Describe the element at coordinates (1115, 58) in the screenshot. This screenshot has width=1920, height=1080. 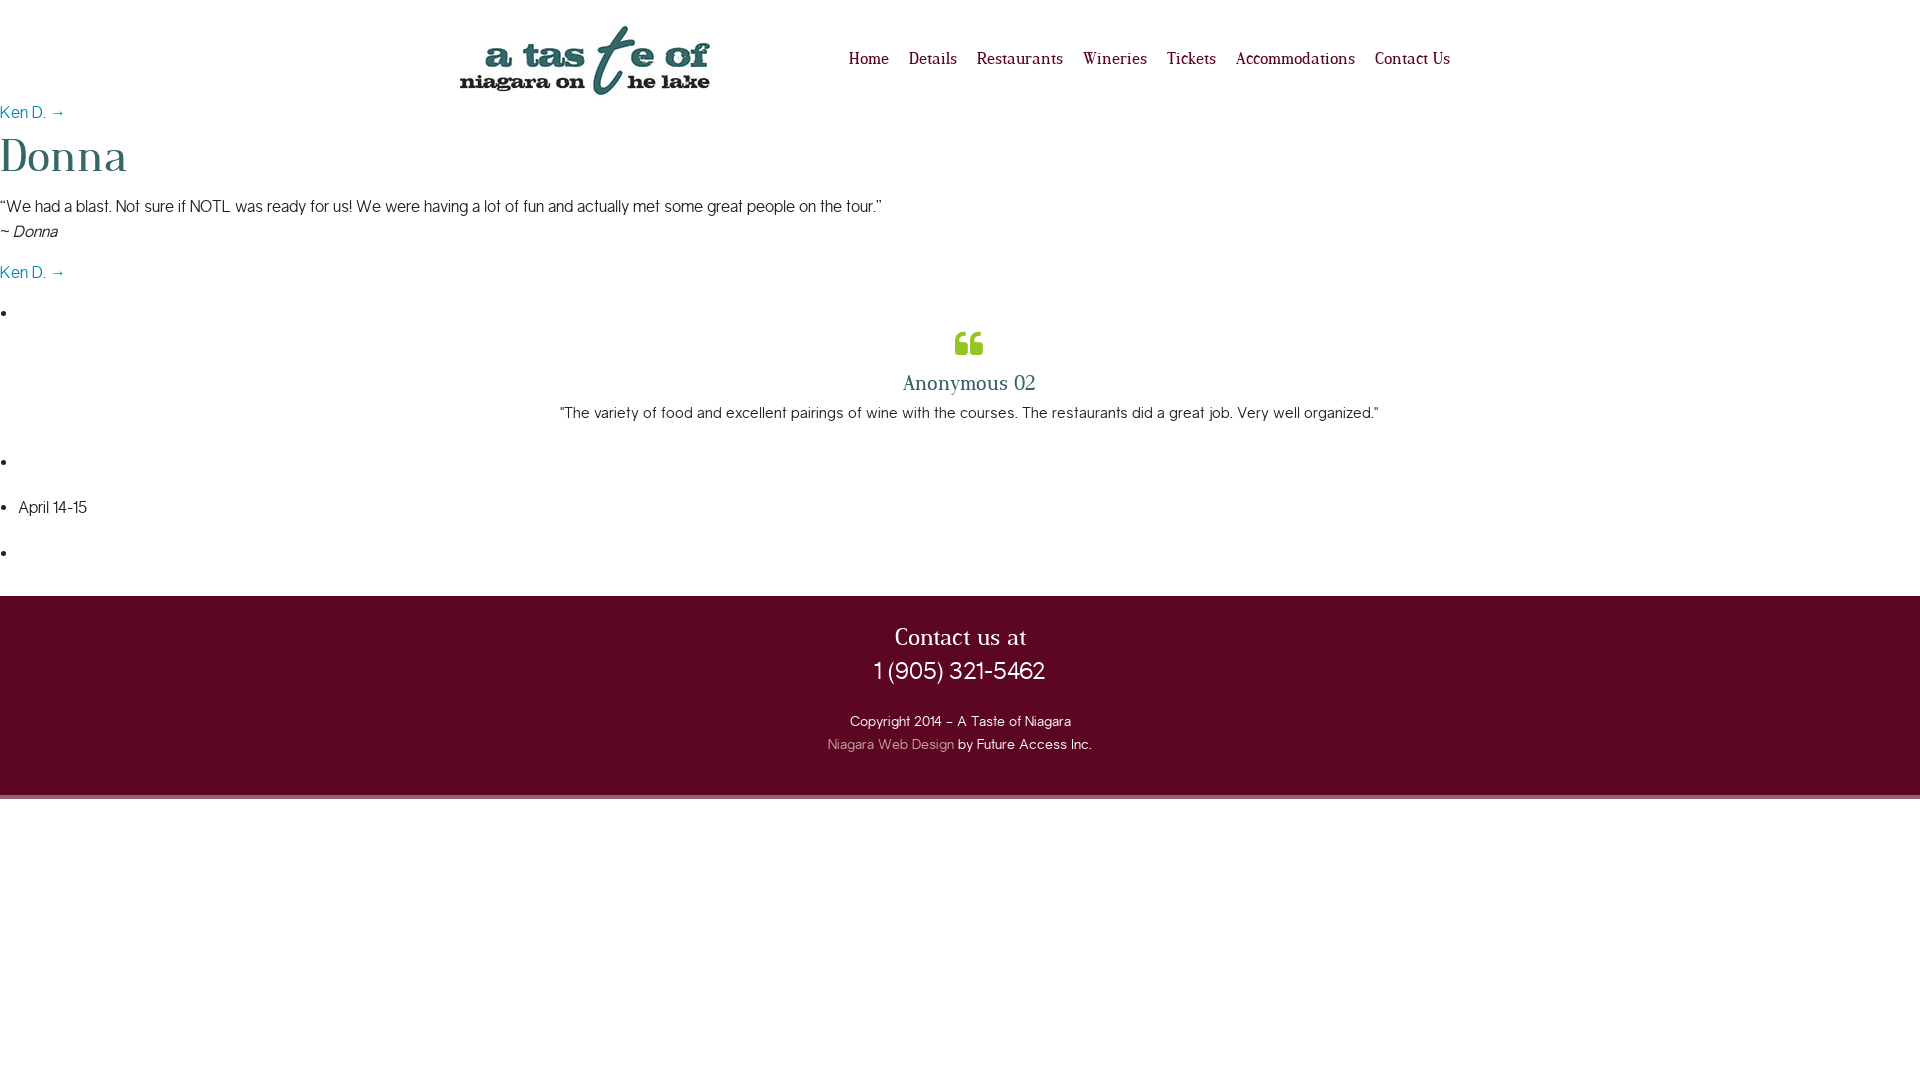
I see `Wineries` at that location.